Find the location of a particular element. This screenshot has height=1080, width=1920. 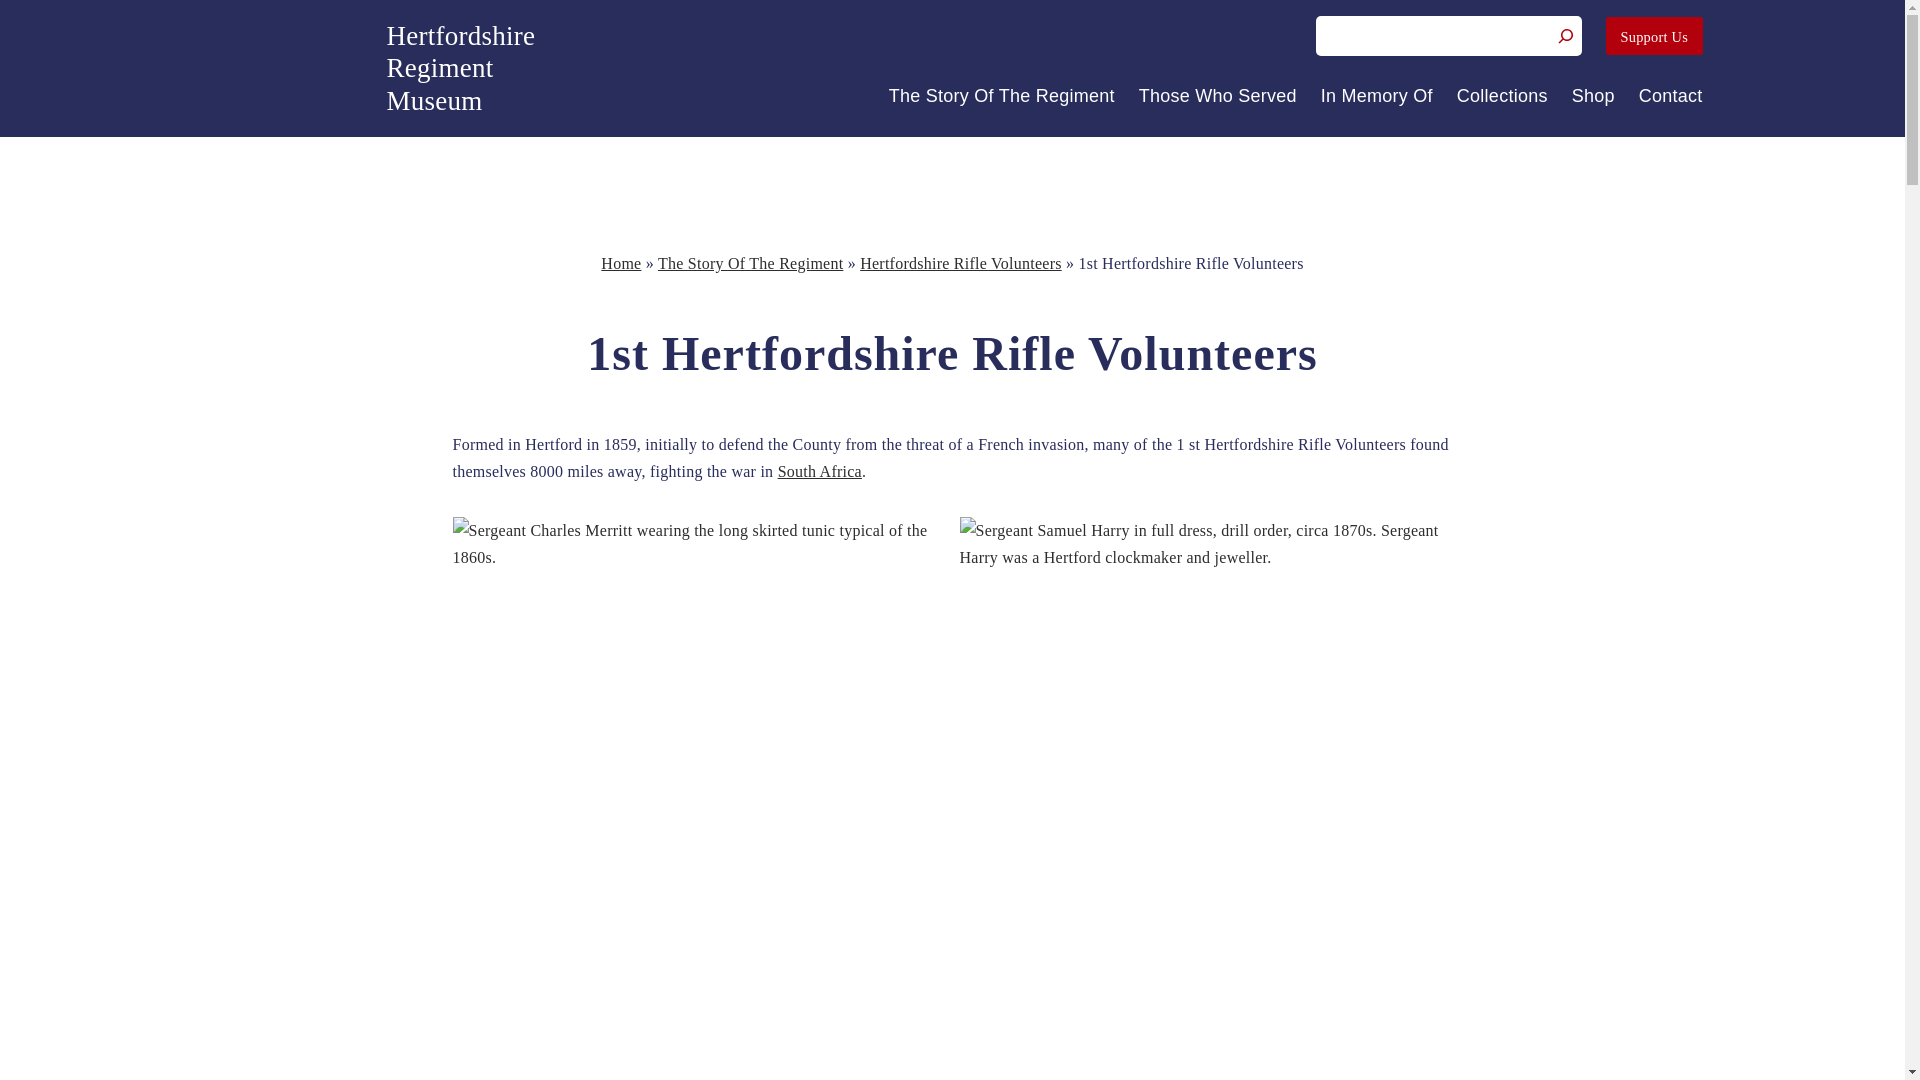

The Story Of The Regiment is located at coordinates (1002, 96).